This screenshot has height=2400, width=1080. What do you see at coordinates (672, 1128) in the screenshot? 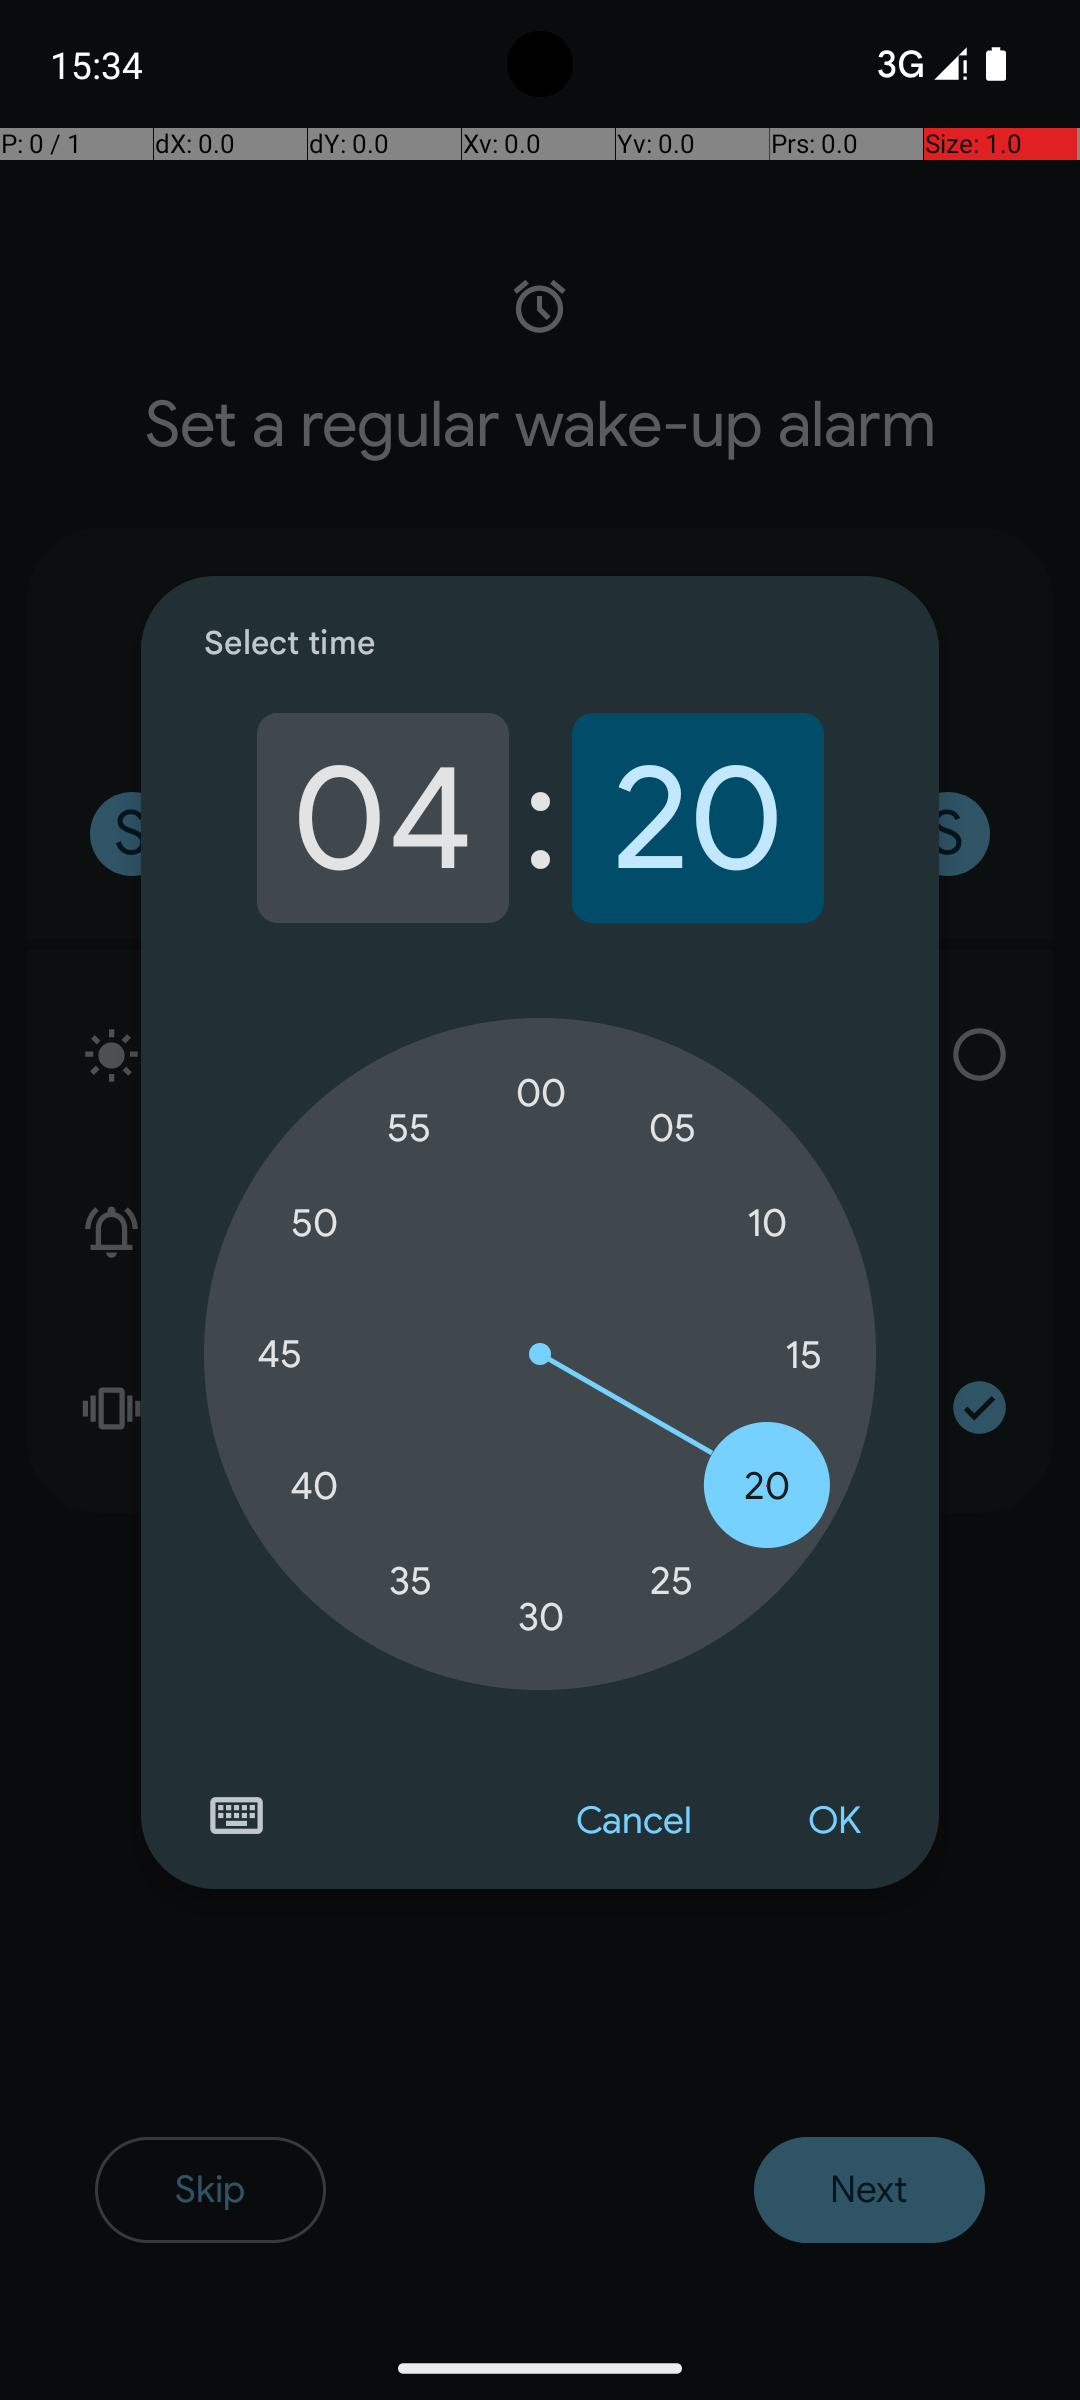
I see `05` at bounding box center [672, 1128].